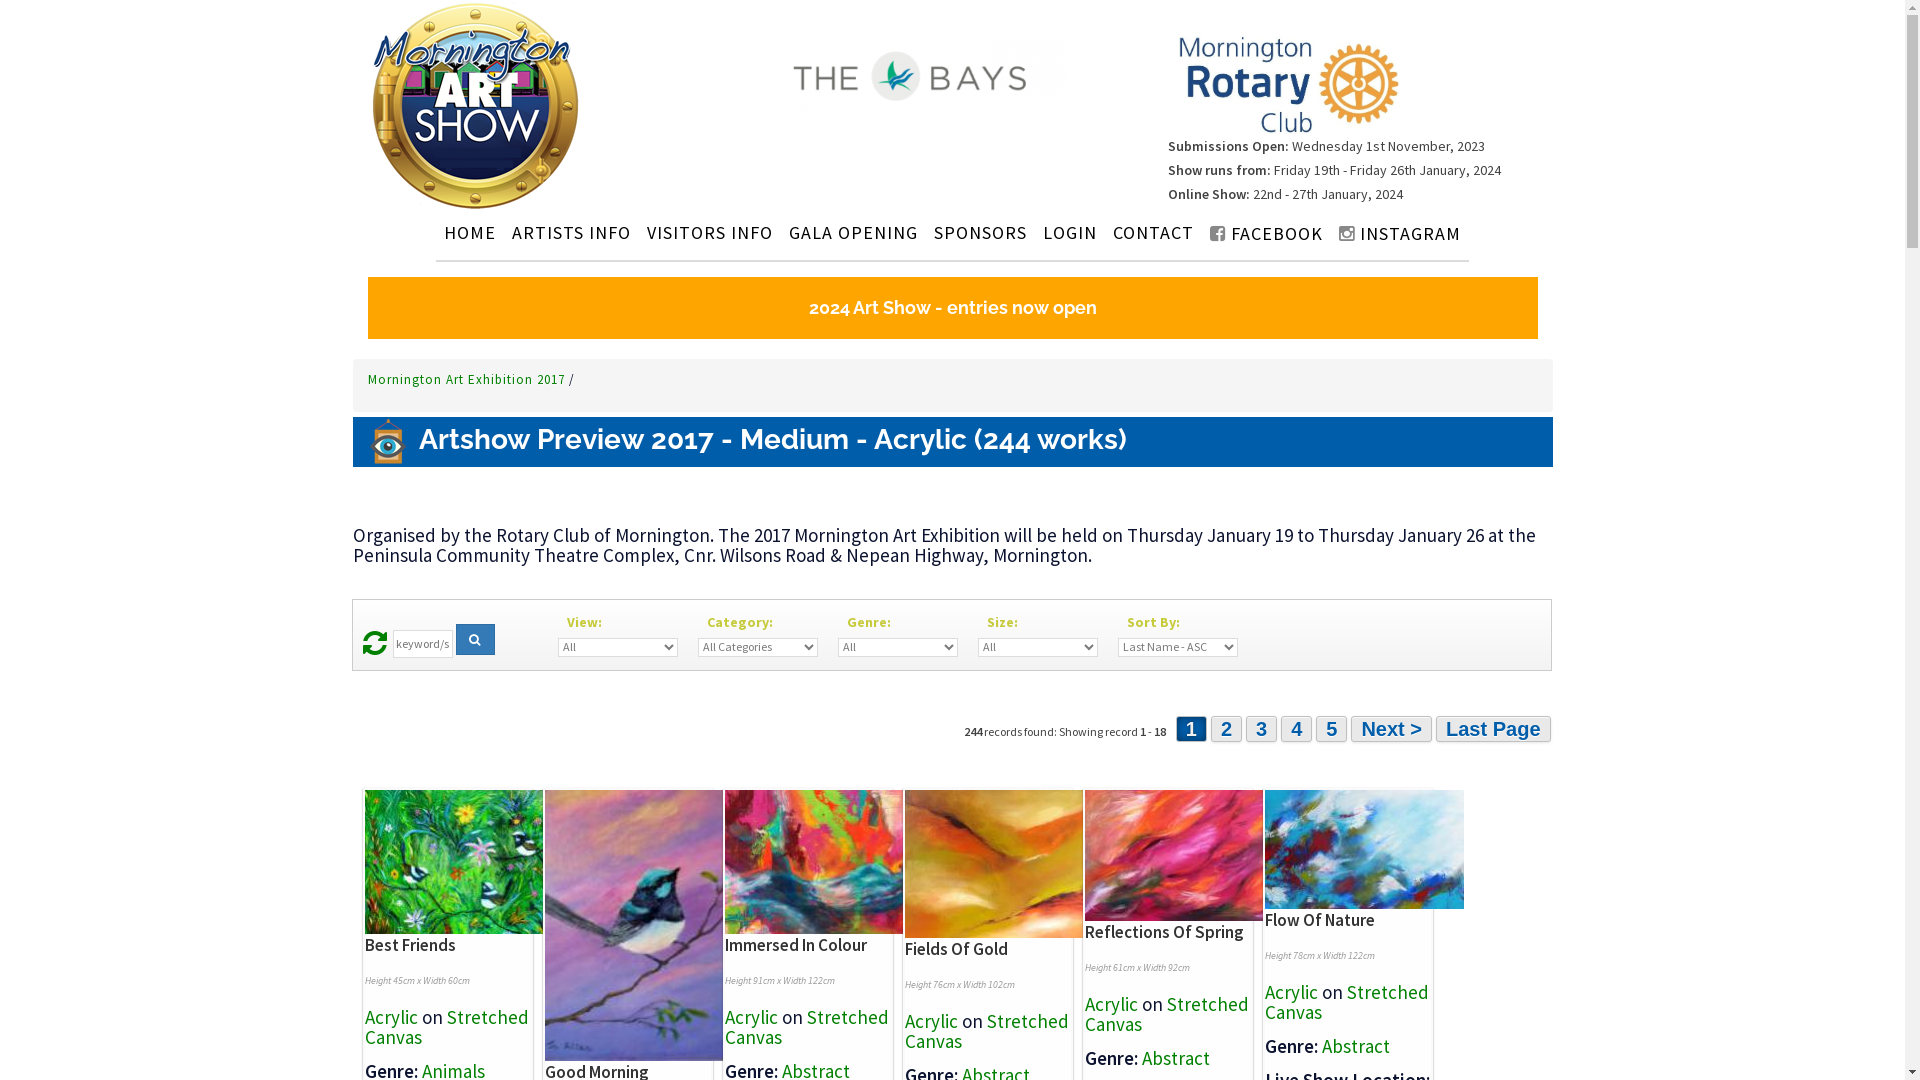 This screenshot has height=1080, width=1920. Describe the element at coordinates (1226, 729) in the screenshot. I see `2` at that location.